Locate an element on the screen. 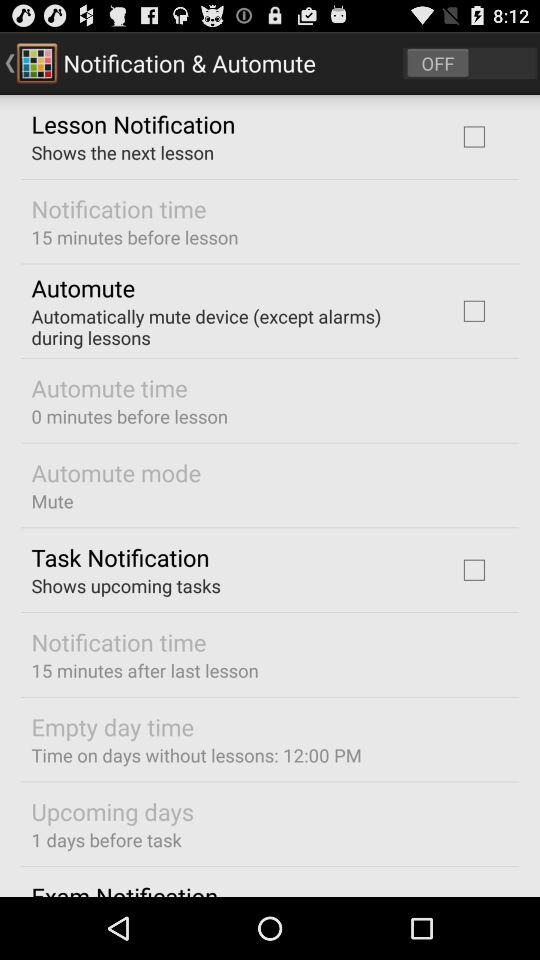  turn off the app below 1 days before is located at coordinates (124, 888).